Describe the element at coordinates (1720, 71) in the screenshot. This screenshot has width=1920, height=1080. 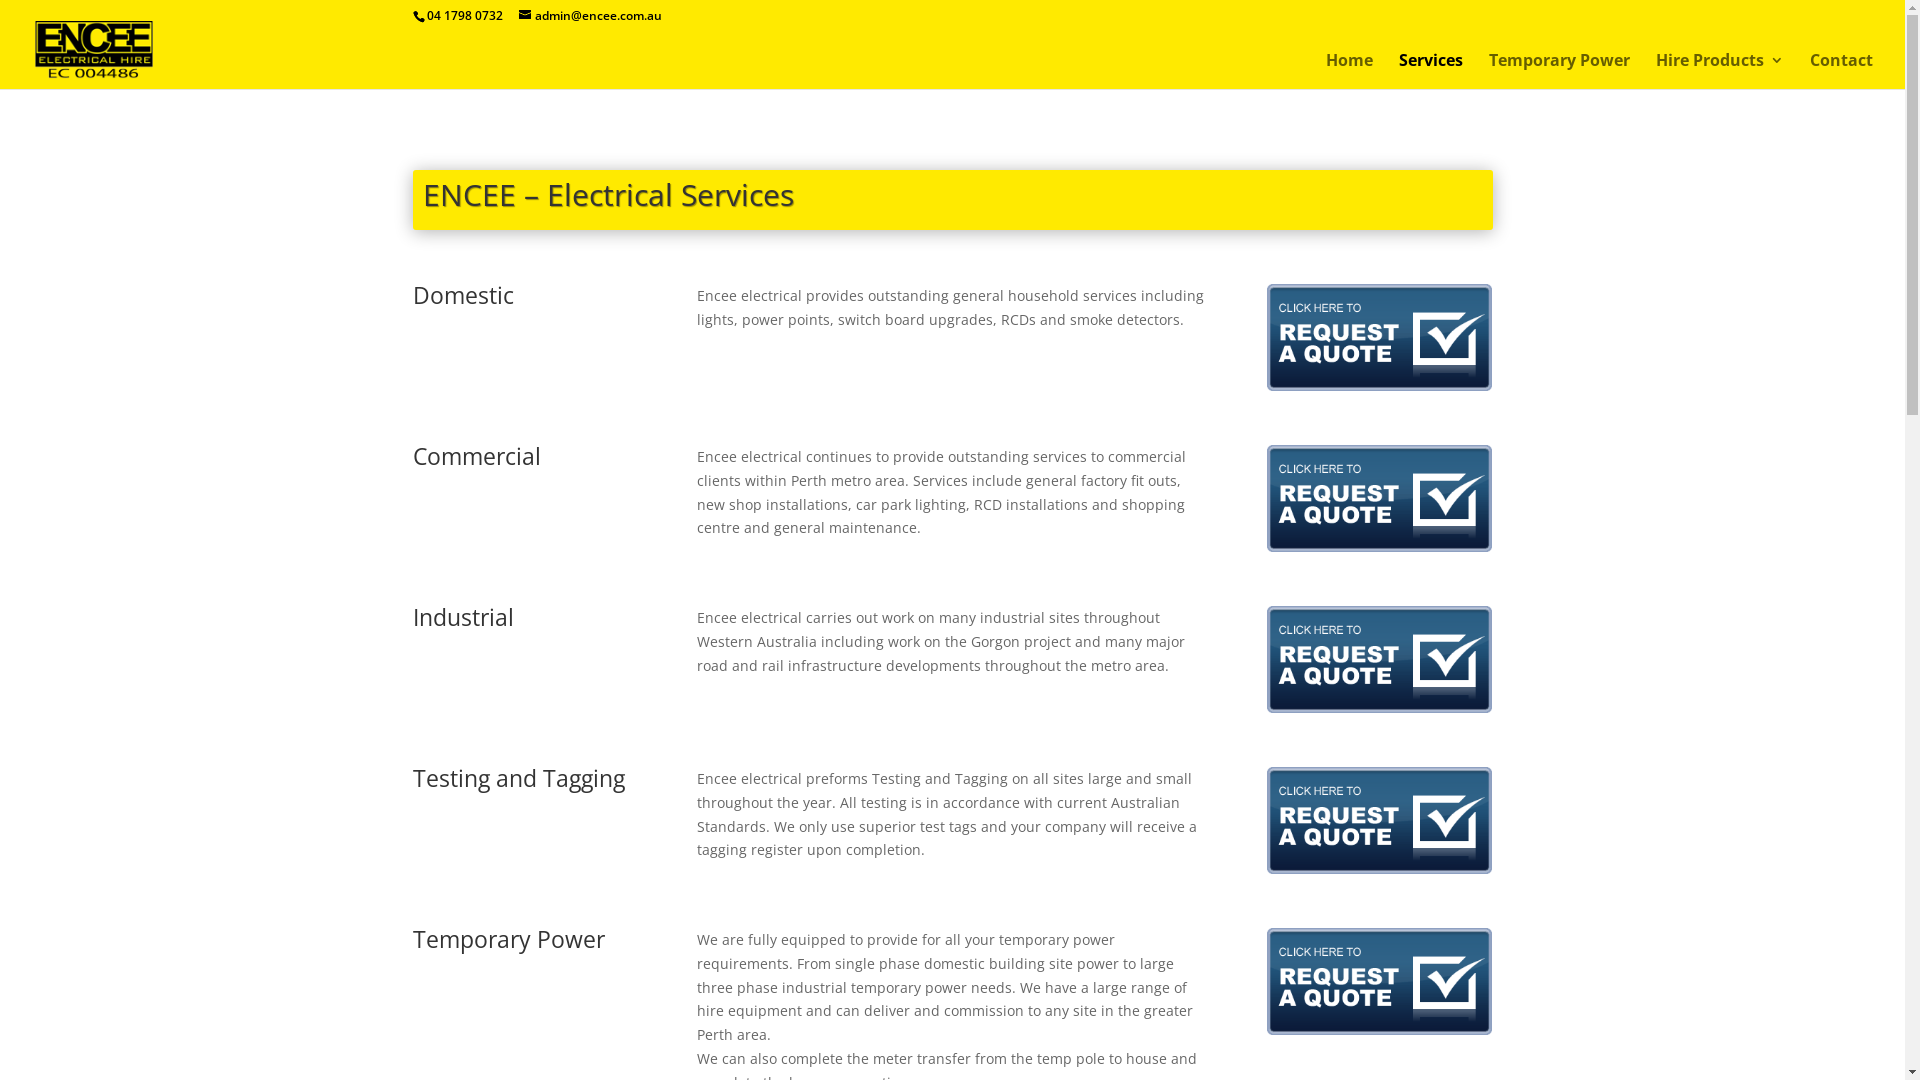
I see `Hire Products` at that location.